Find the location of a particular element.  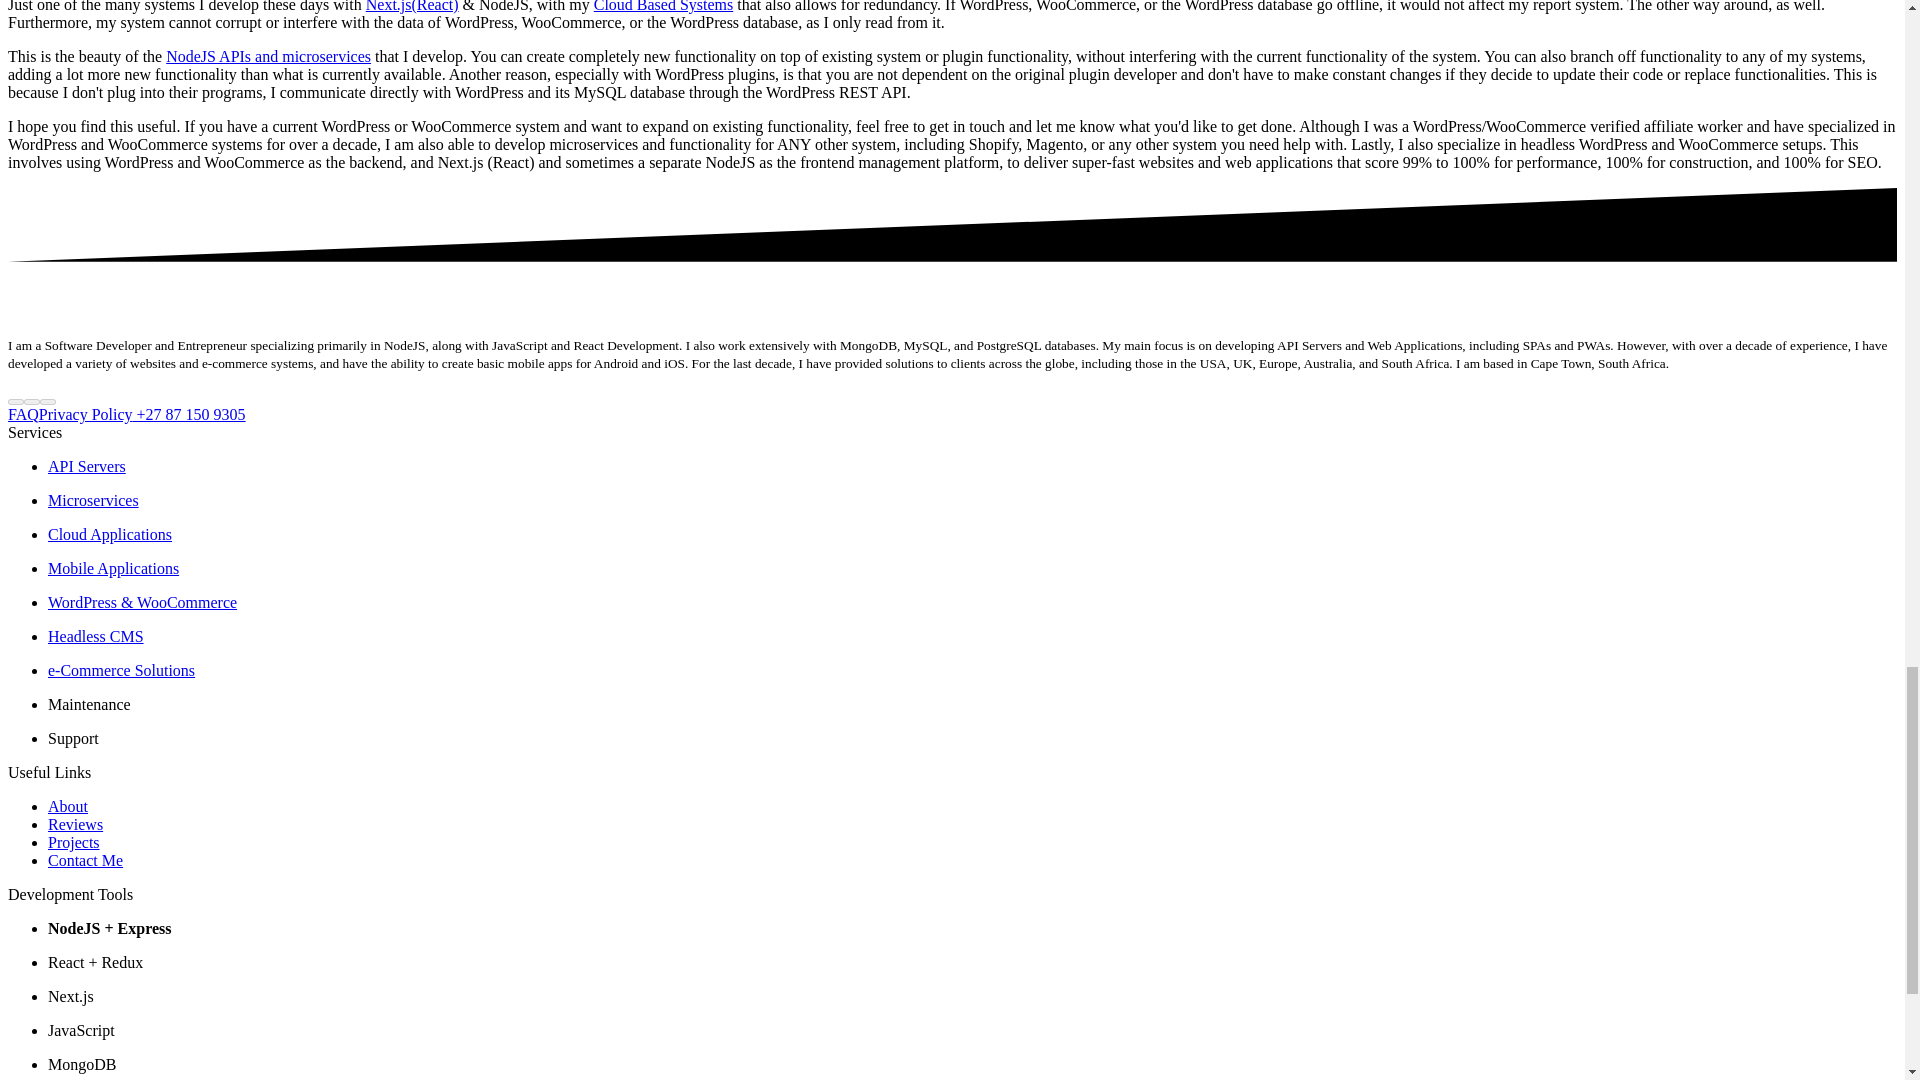

NodeJS APIs and microservices is located at coordinates (268, 56).